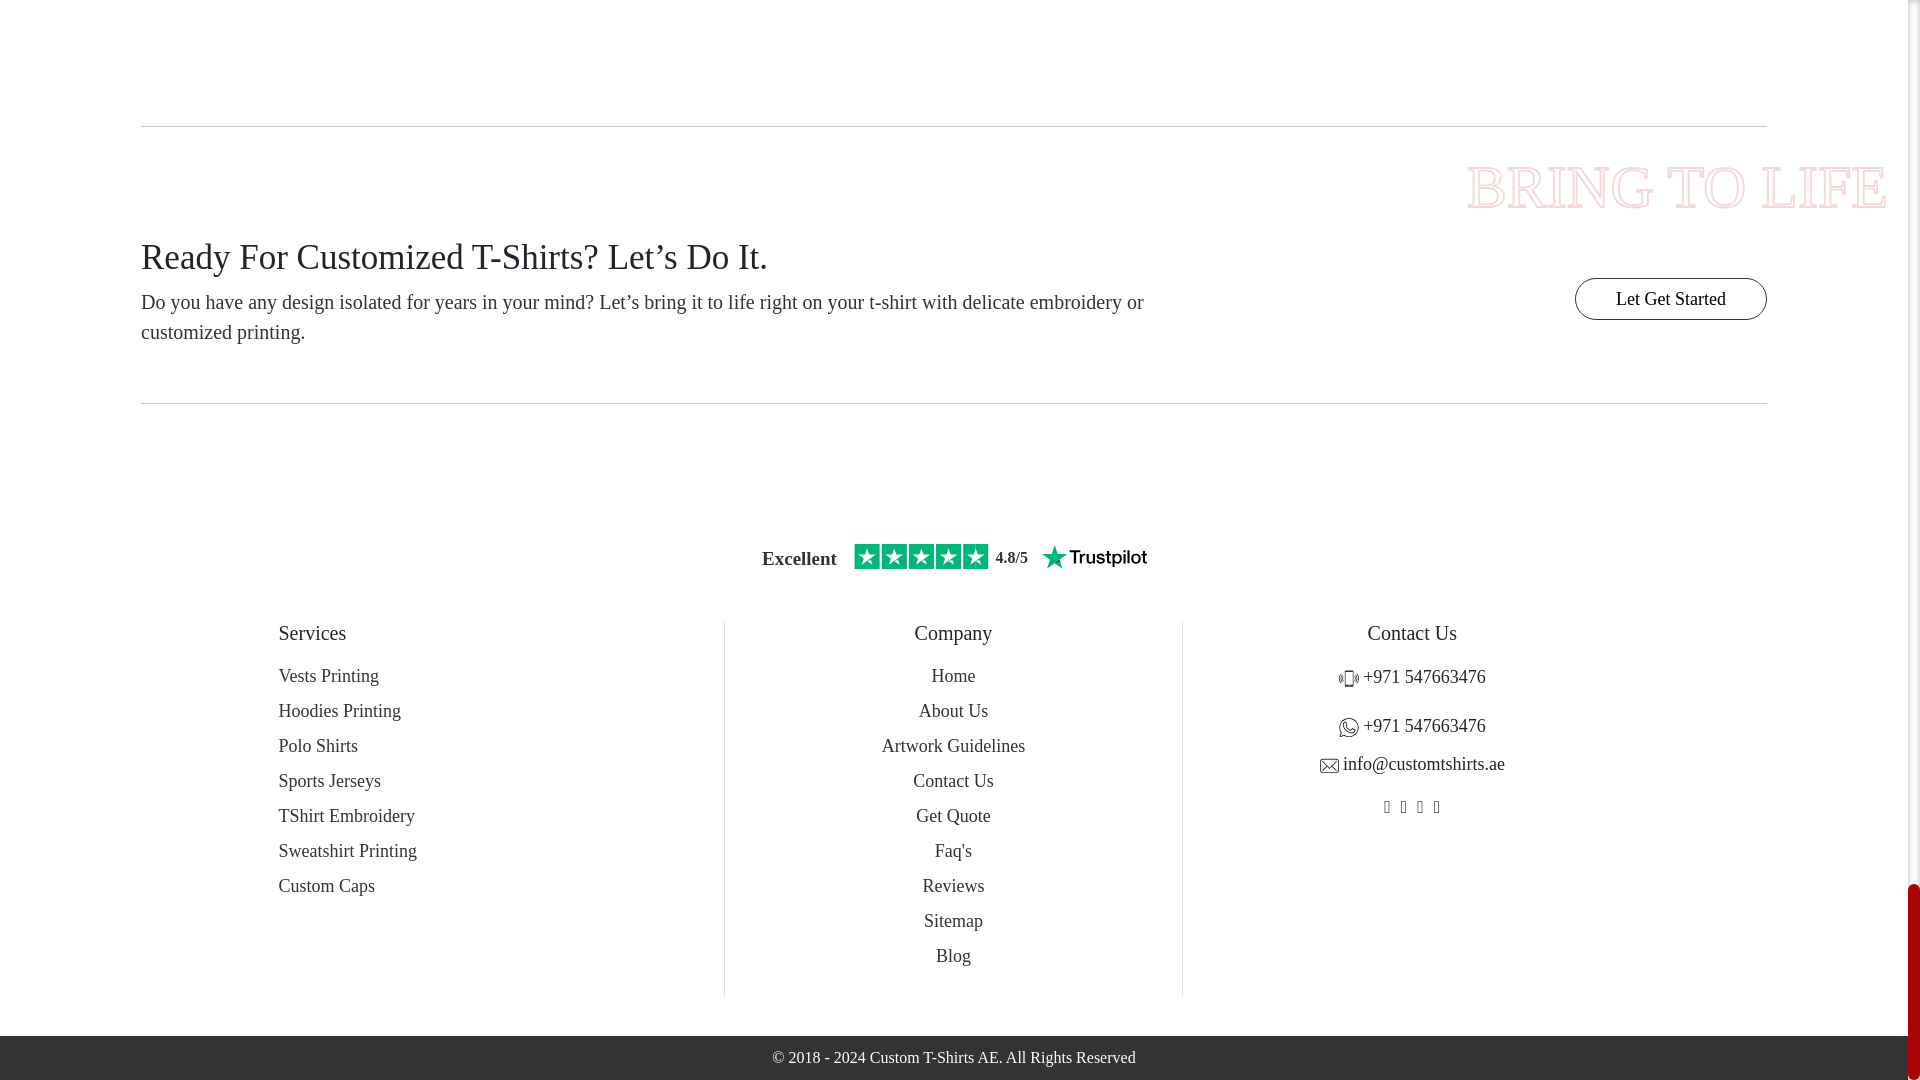 This screenshot has height=1080, width=1920. Describe the element at coordinates (1670, 298) in the screenshot. I see `Let Get Started` at that location.